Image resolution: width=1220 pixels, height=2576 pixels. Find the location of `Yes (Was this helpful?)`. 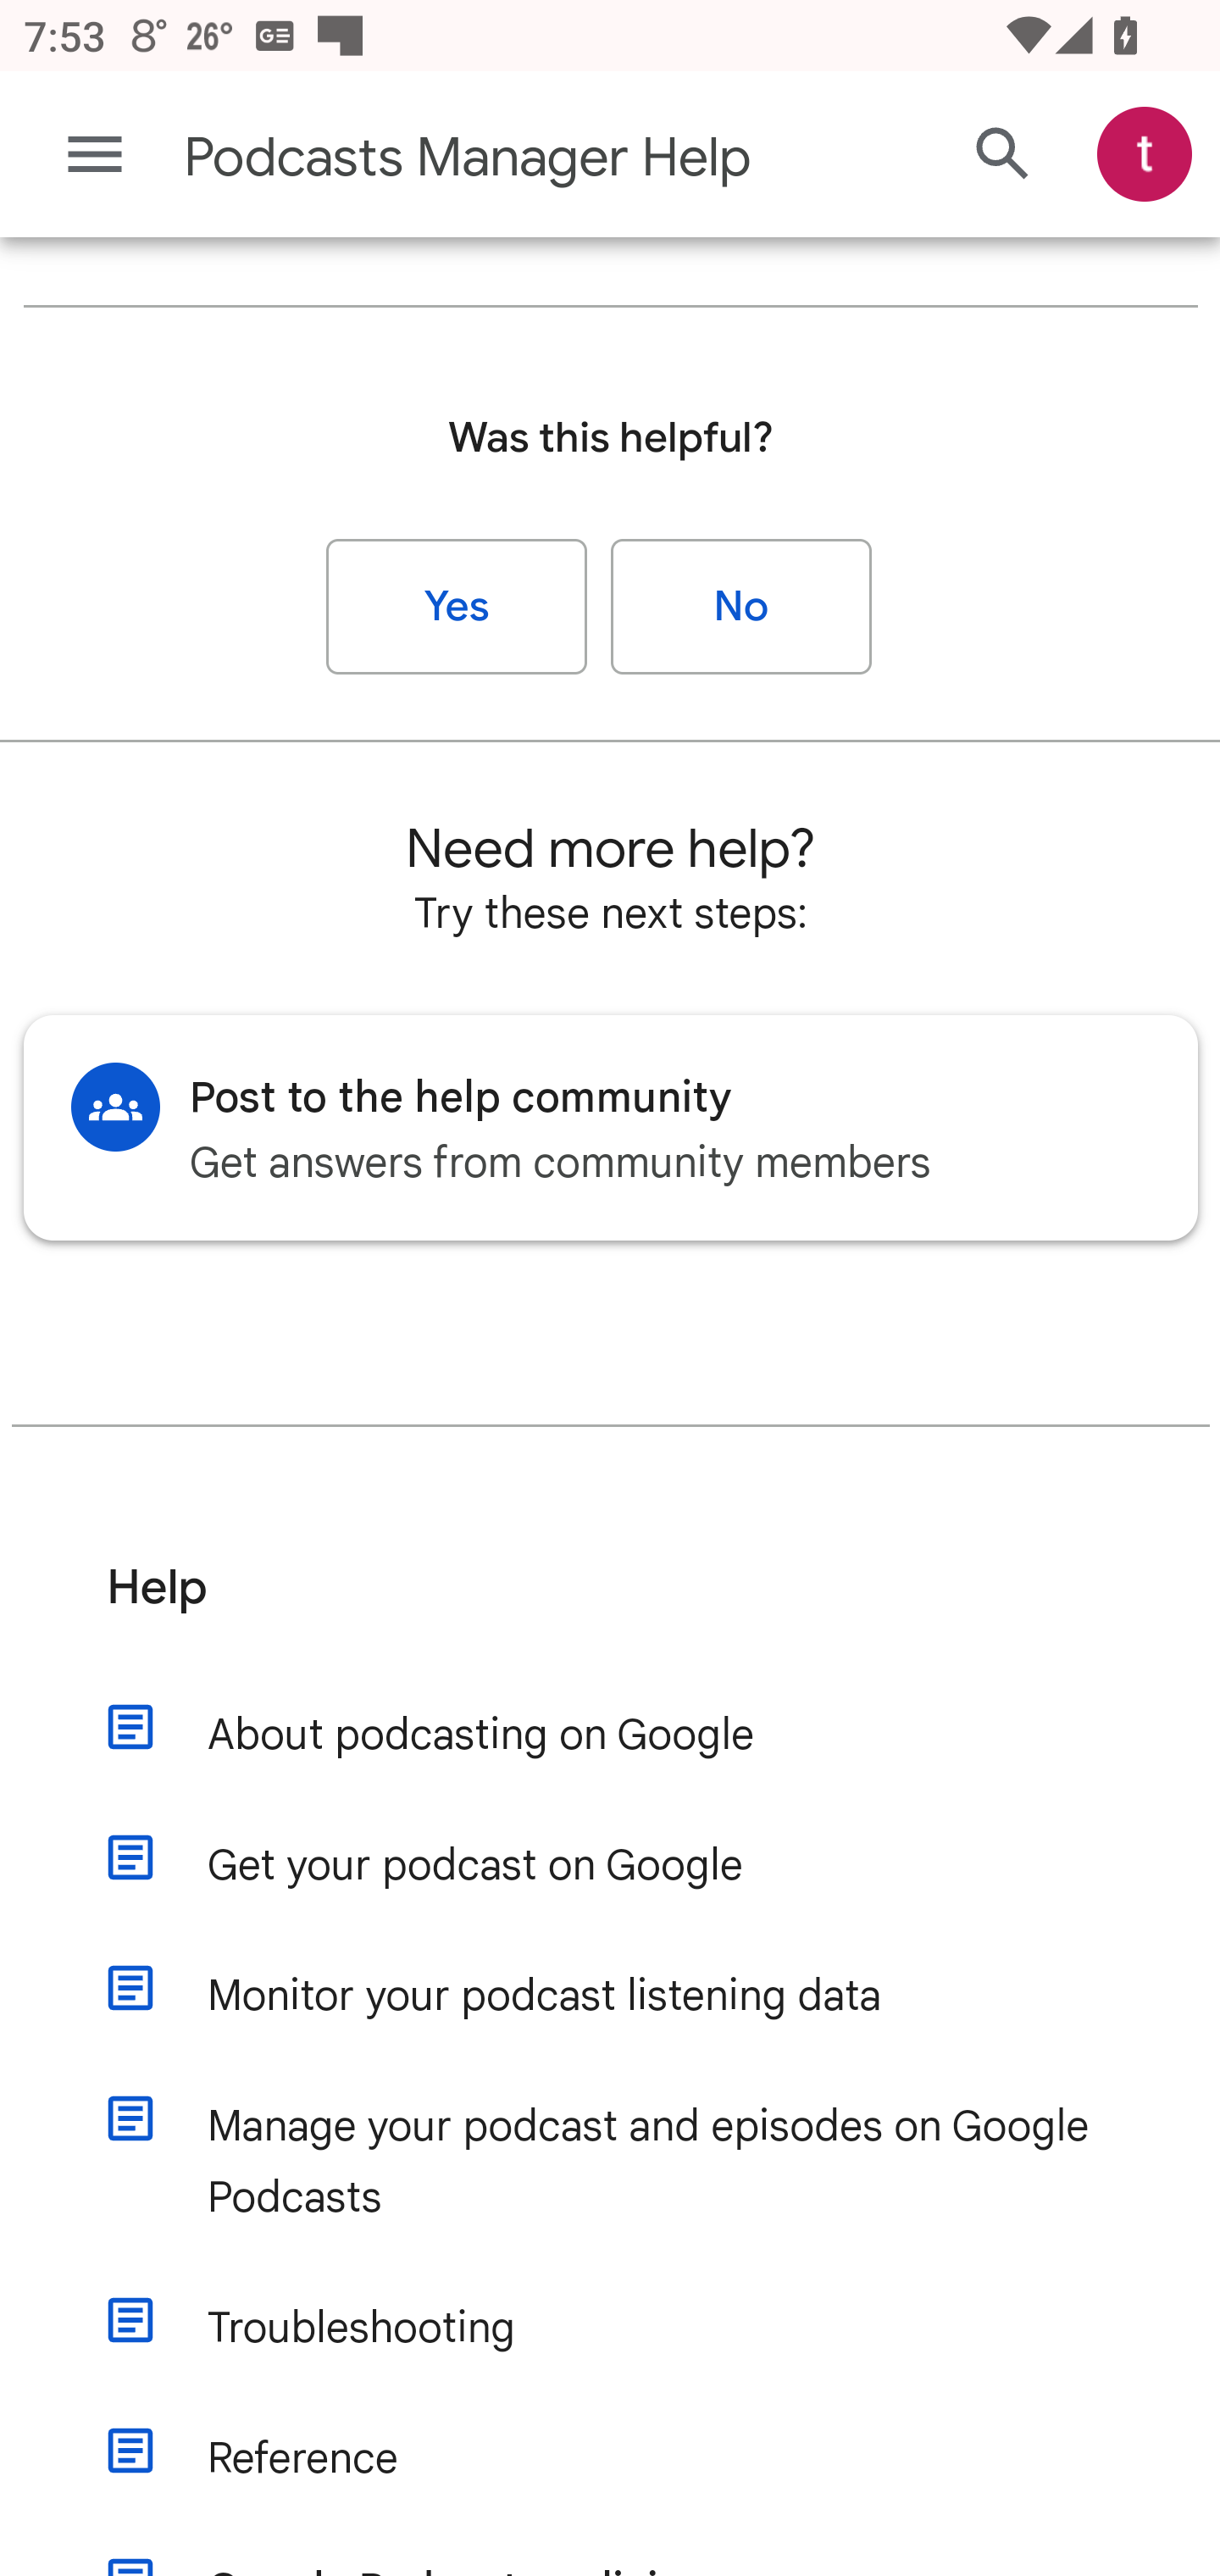

Yes (Was this helpful?) is located at coordinates (457, 608).